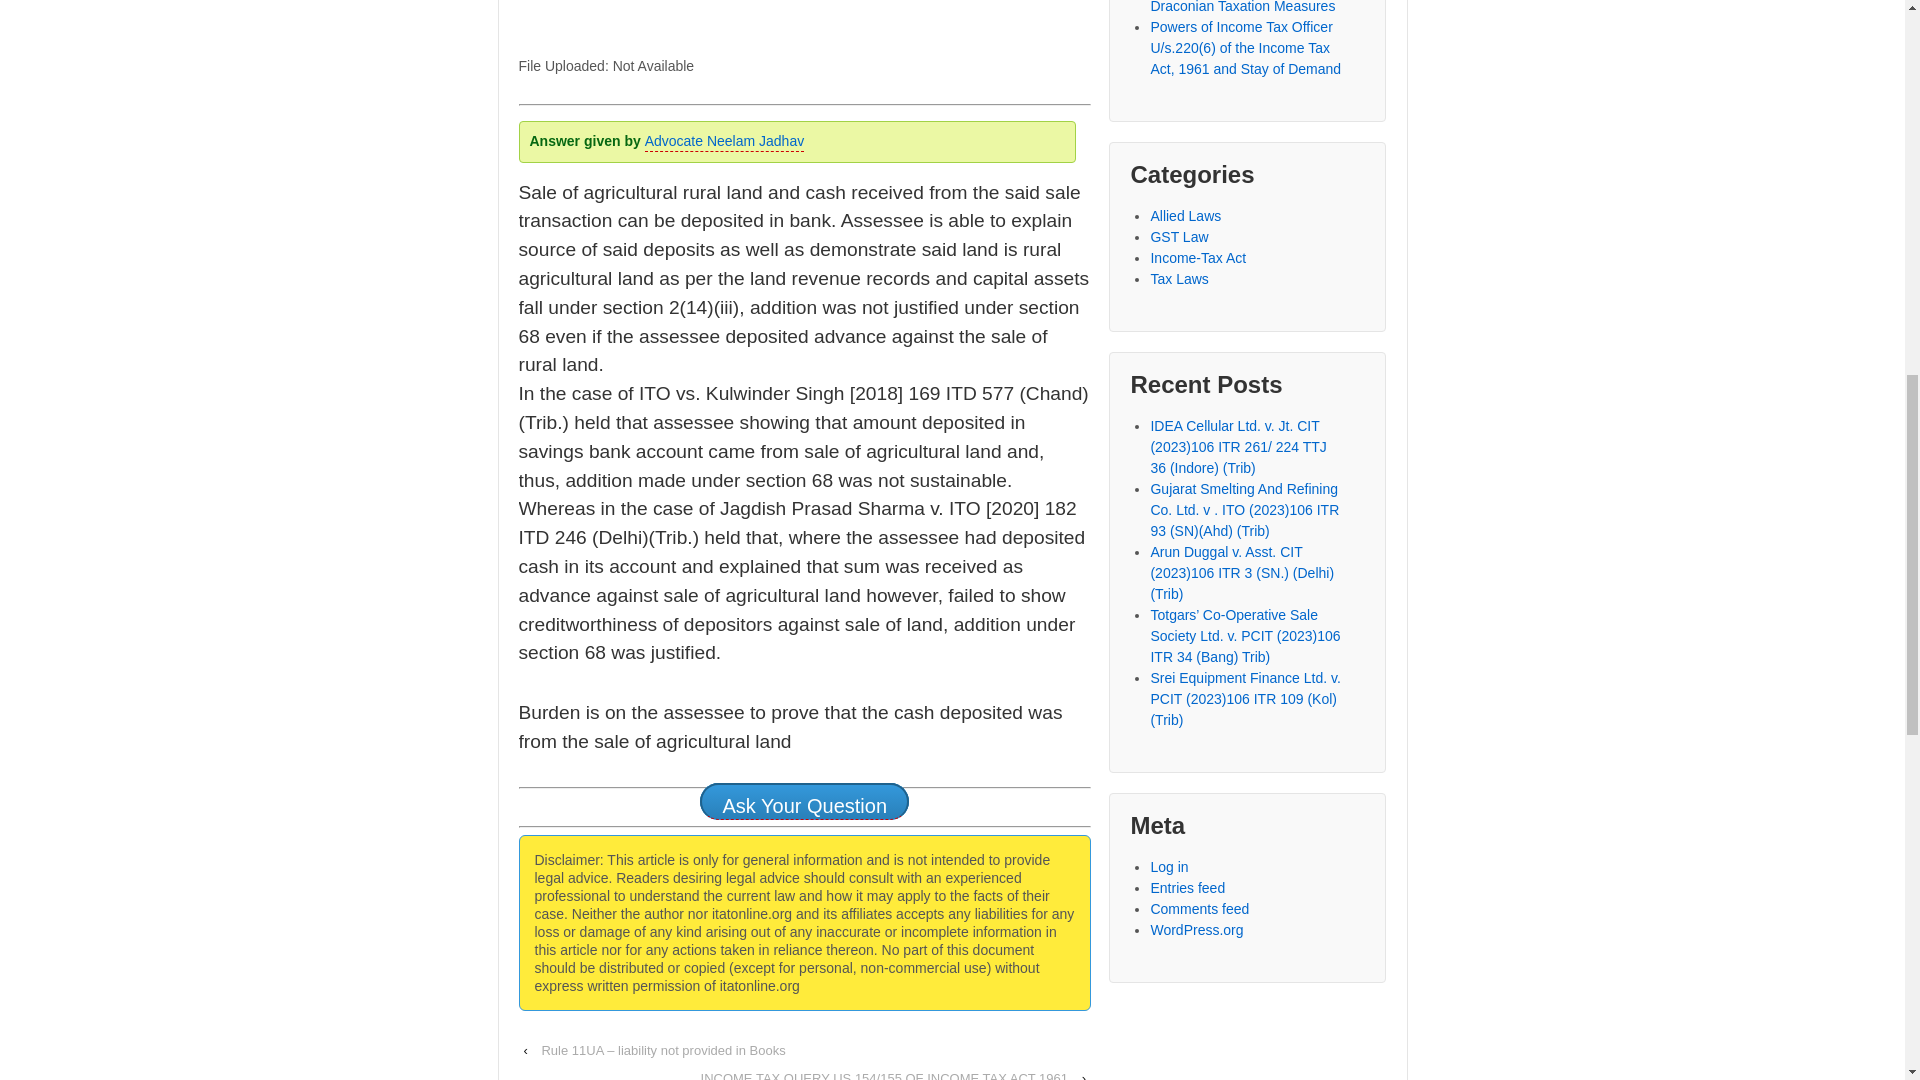  I want to click on Income-Tax Act, so click(1198, 257).